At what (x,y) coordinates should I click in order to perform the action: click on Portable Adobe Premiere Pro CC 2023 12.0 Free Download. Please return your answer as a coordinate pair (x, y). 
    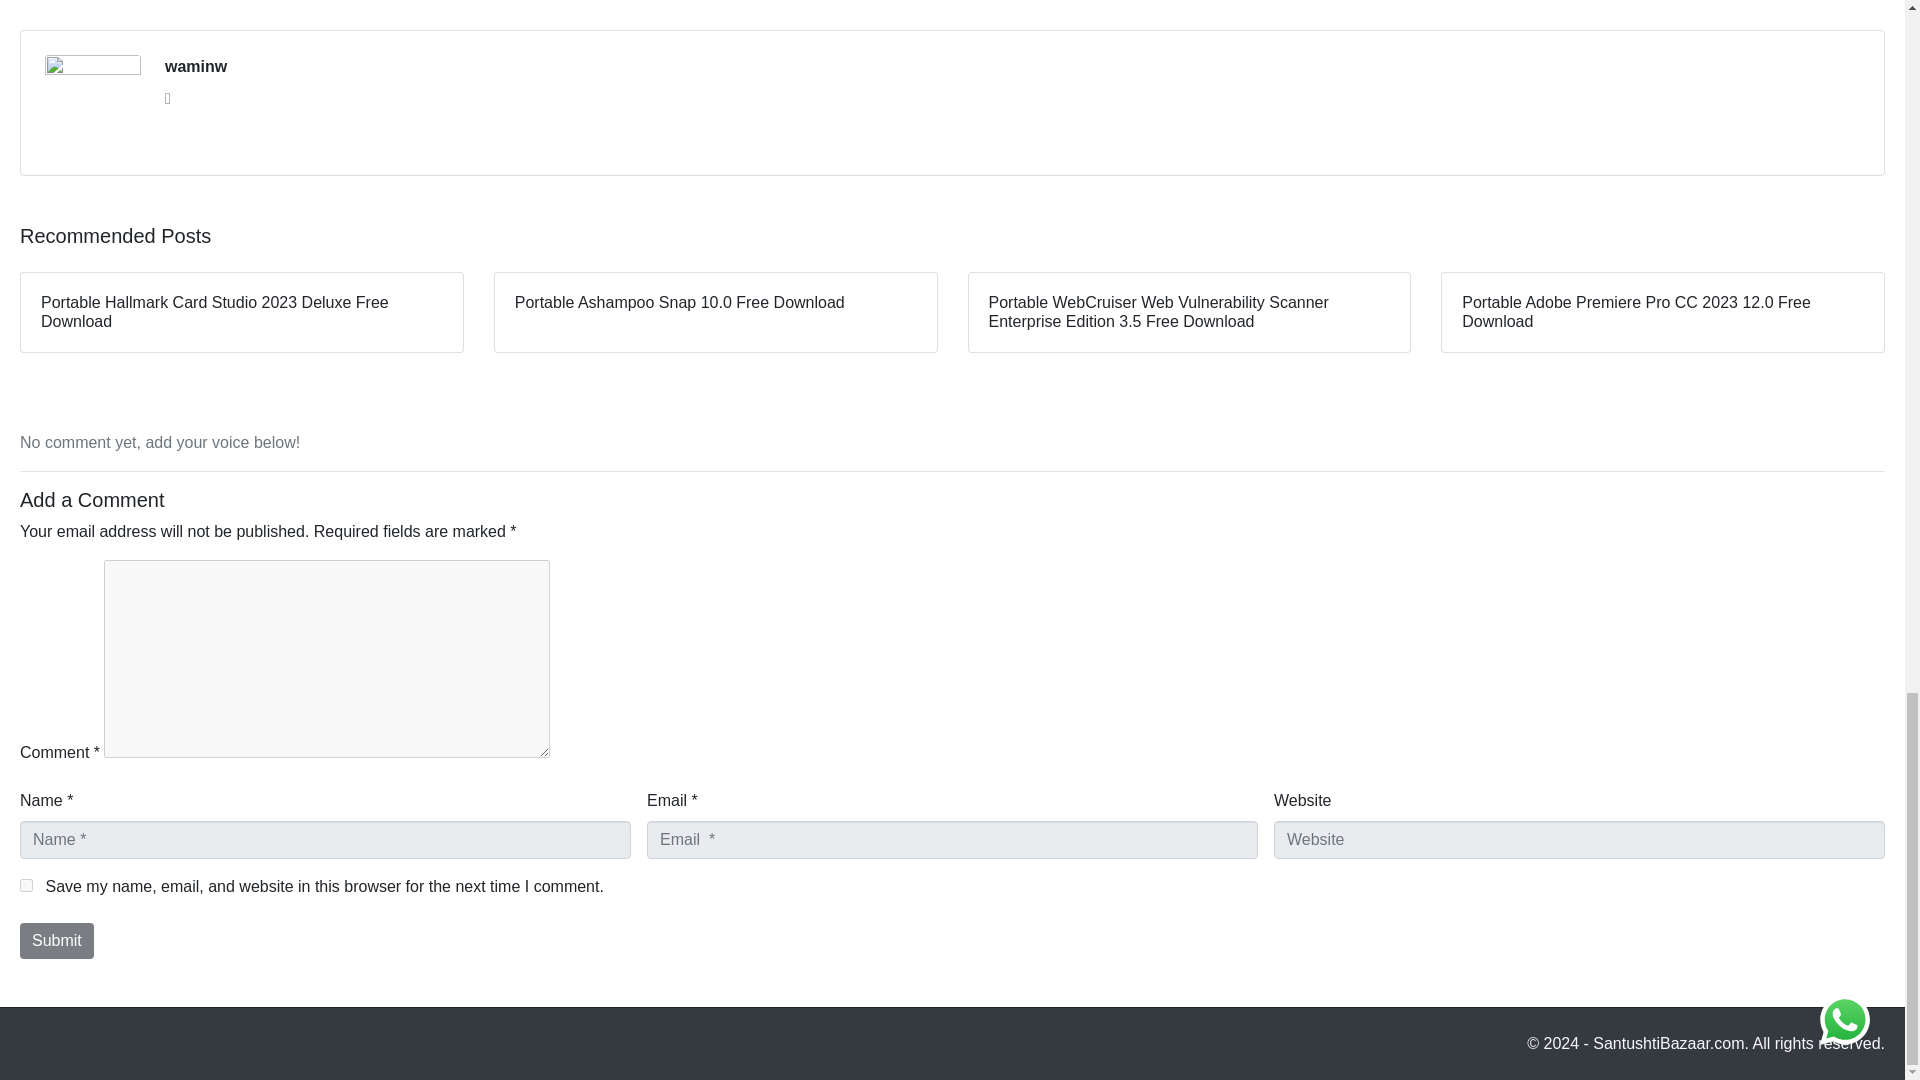
    Looking at the image, I should click on (1663, 312).